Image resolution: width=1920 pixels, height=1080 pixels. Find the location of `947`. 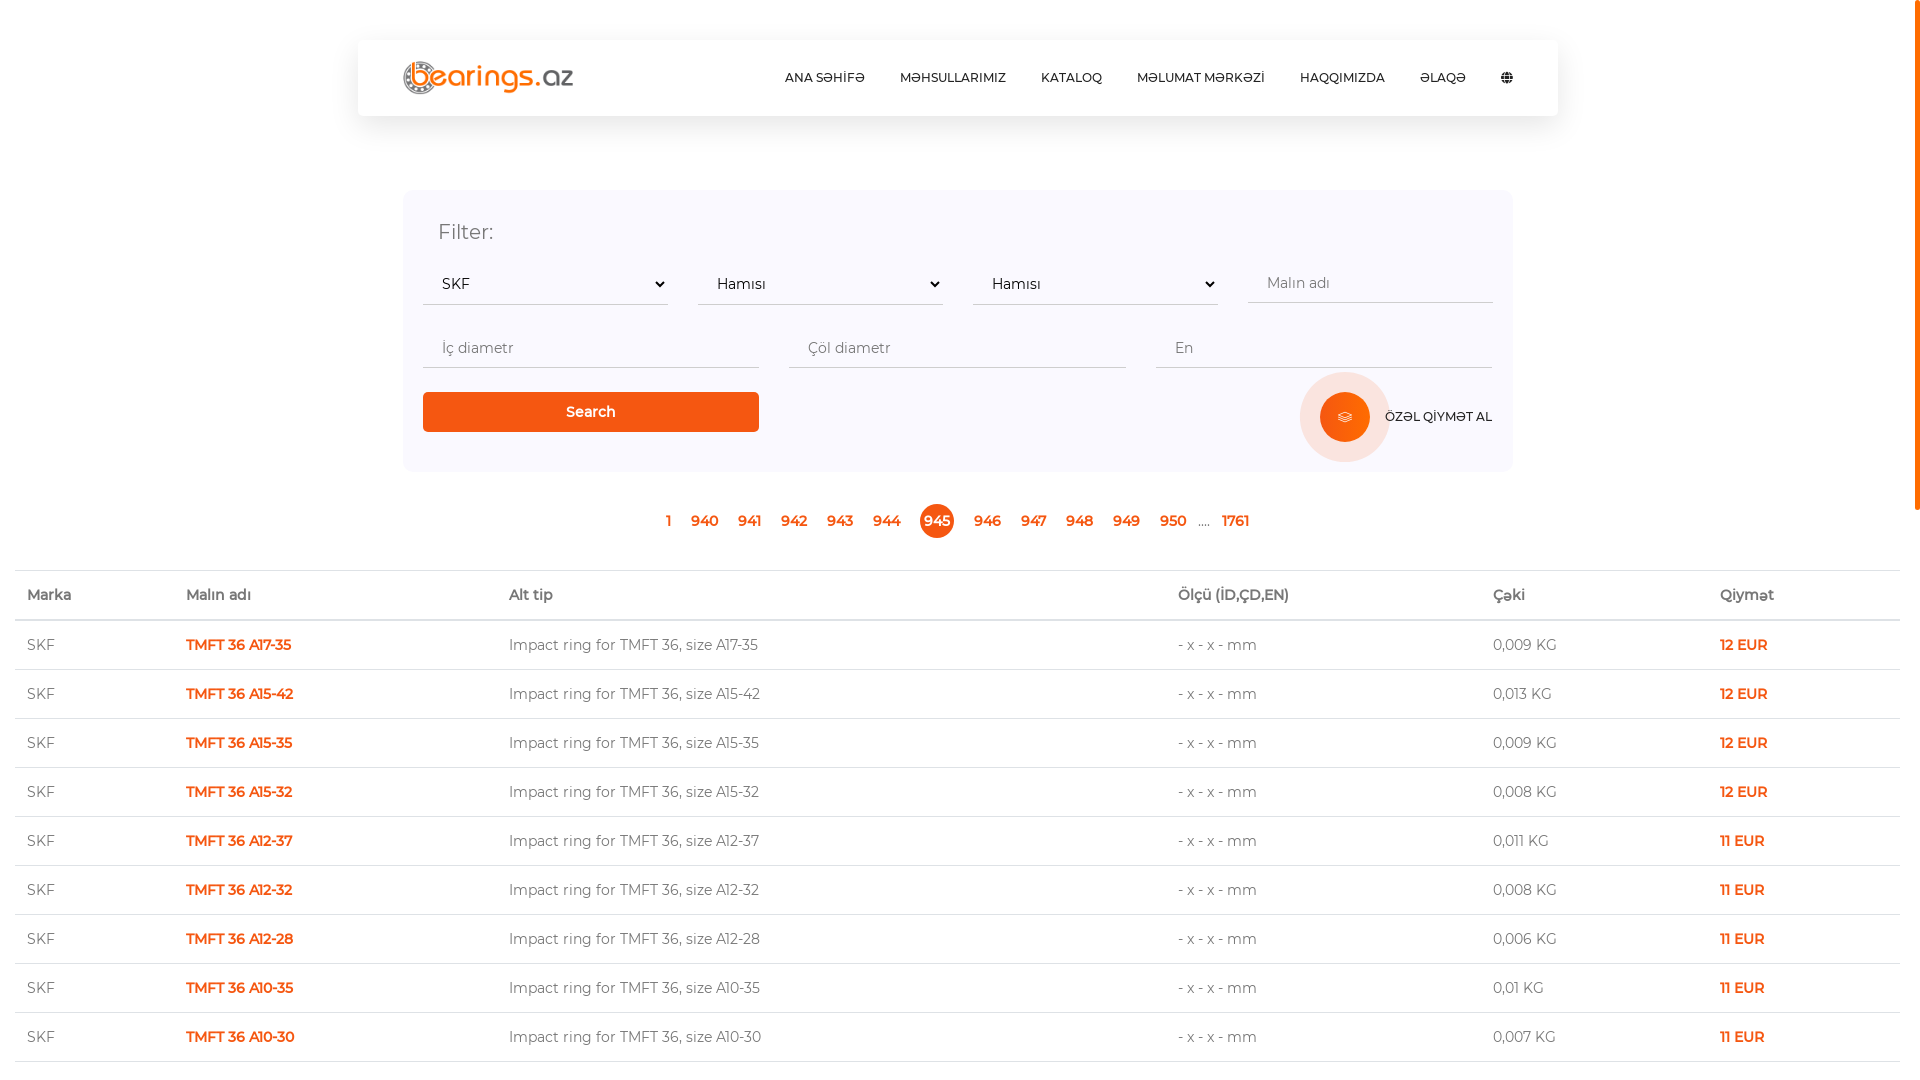

947 is located at coordinates (1034, 520).